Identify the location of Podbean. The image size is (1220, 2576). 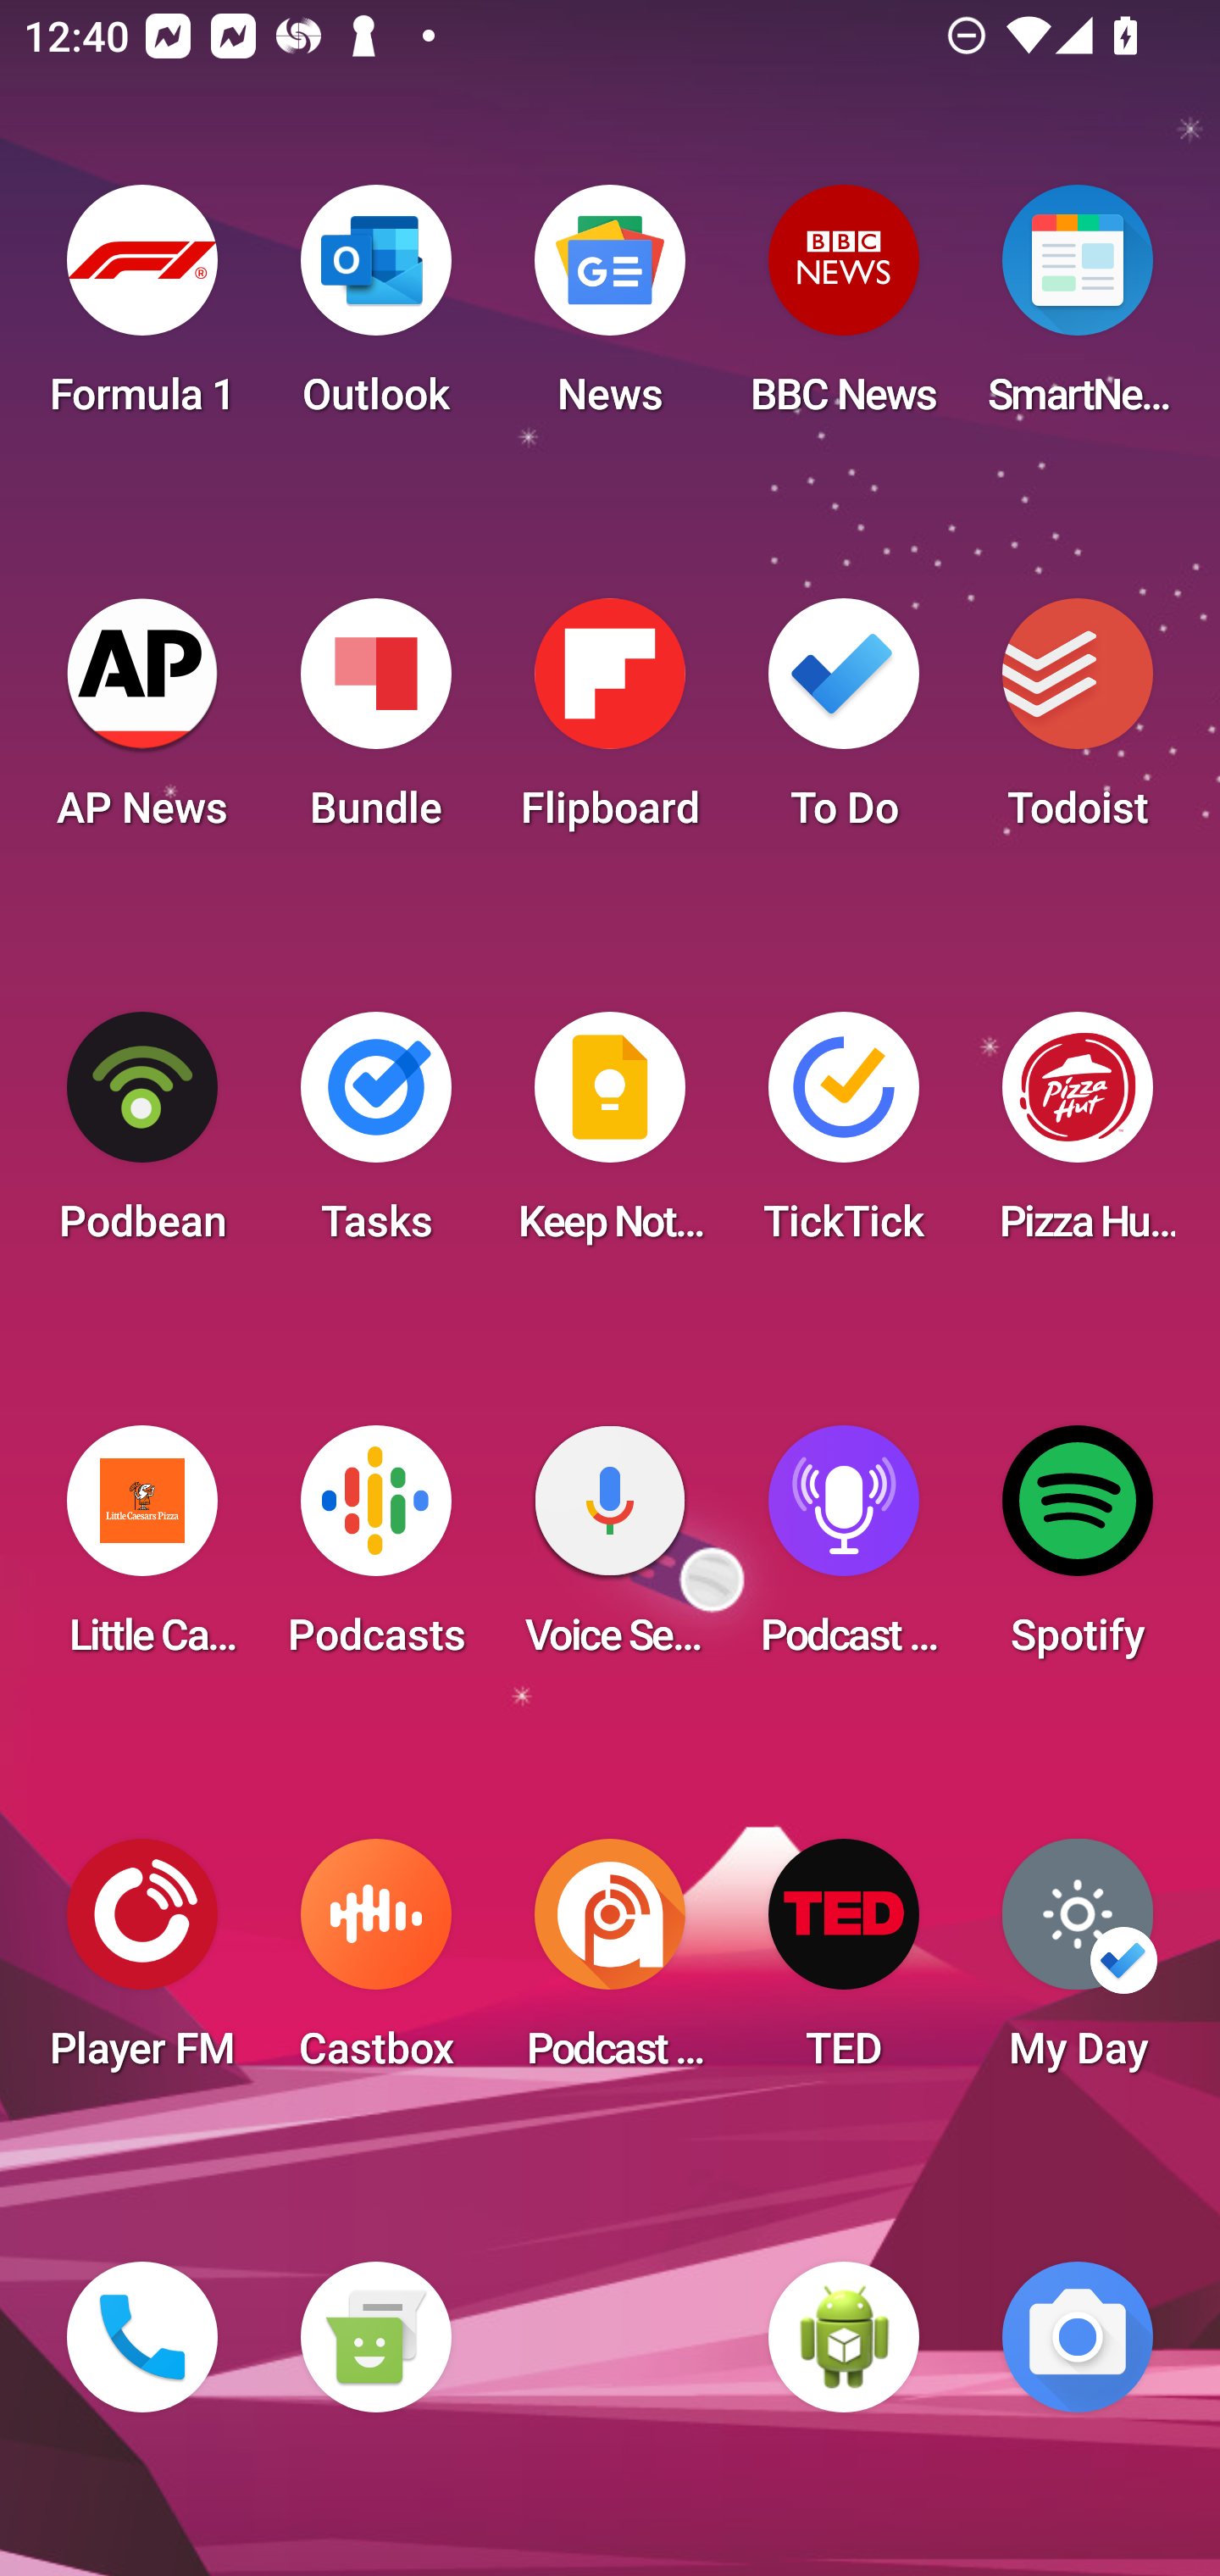
(142, 1137).